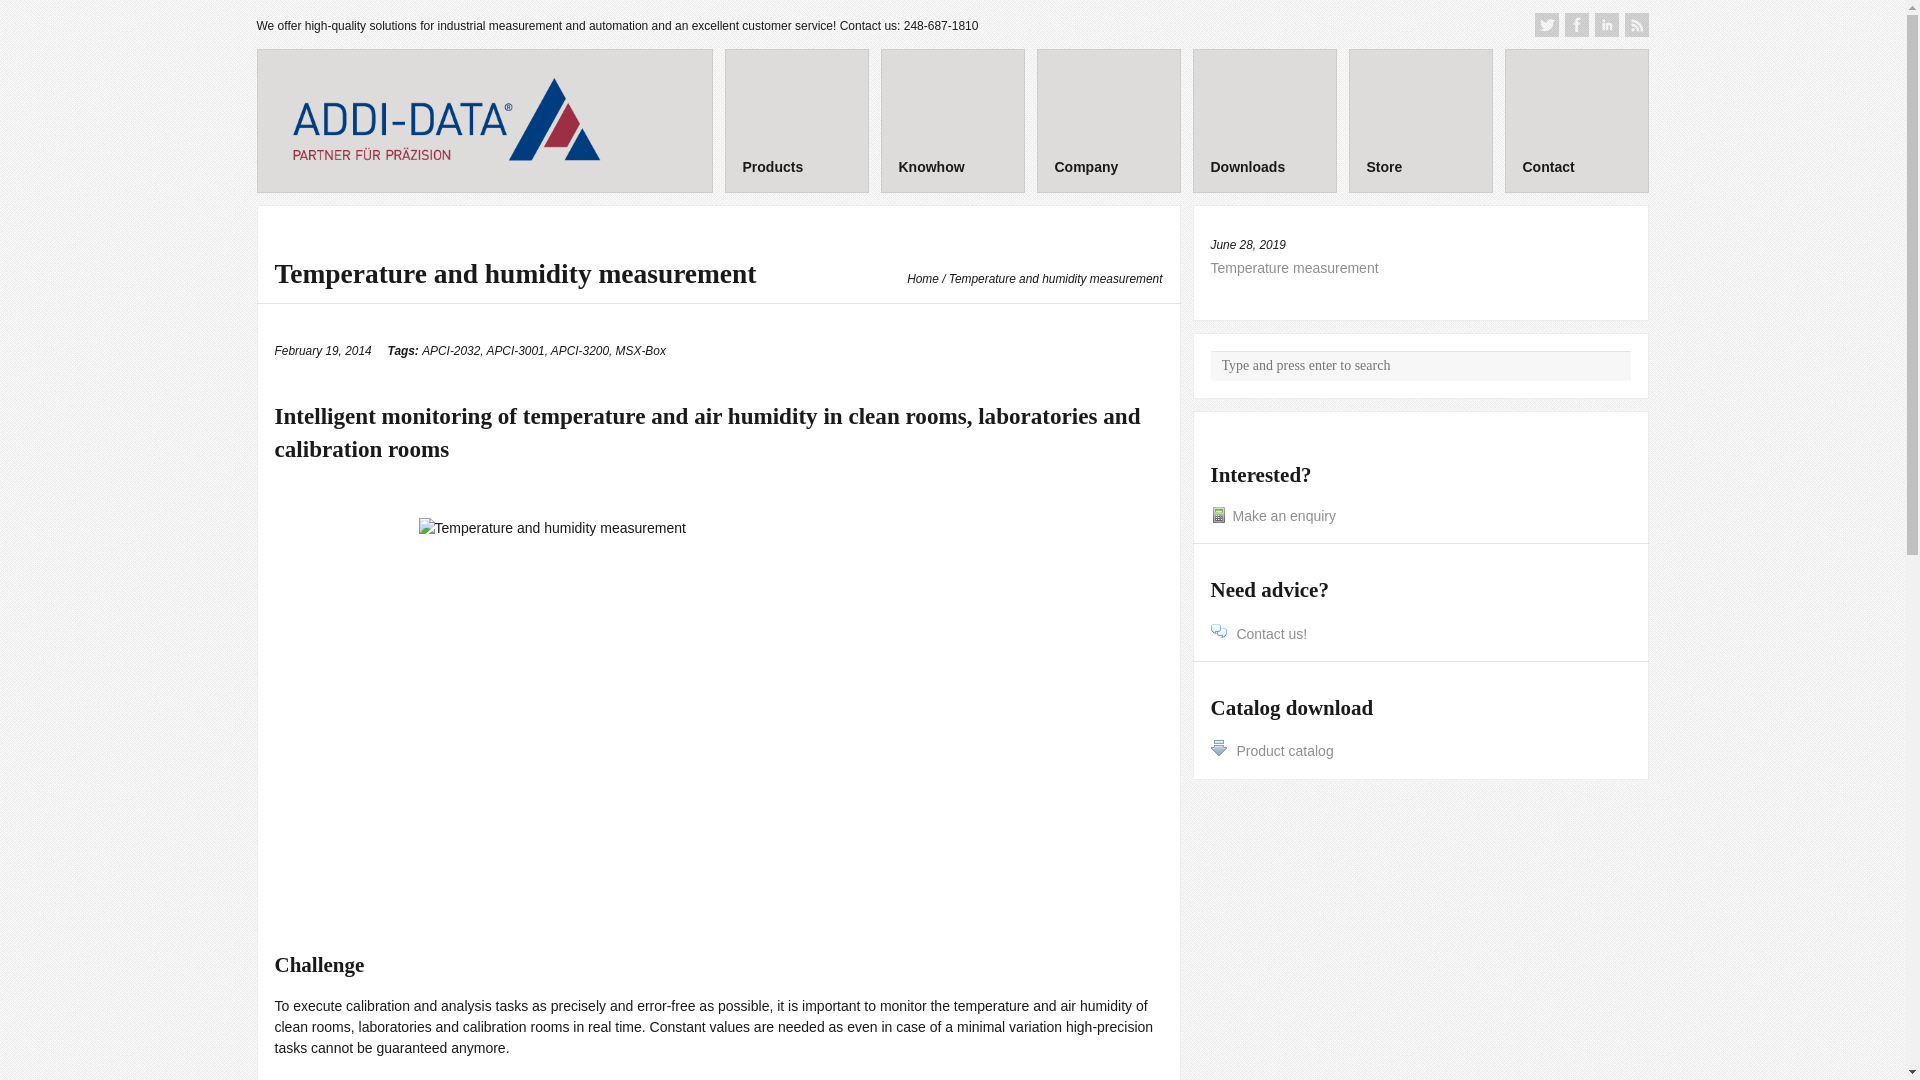 The width and height of the screenshot is (1920, 1080). I want to click on Products, so click(795, 120).